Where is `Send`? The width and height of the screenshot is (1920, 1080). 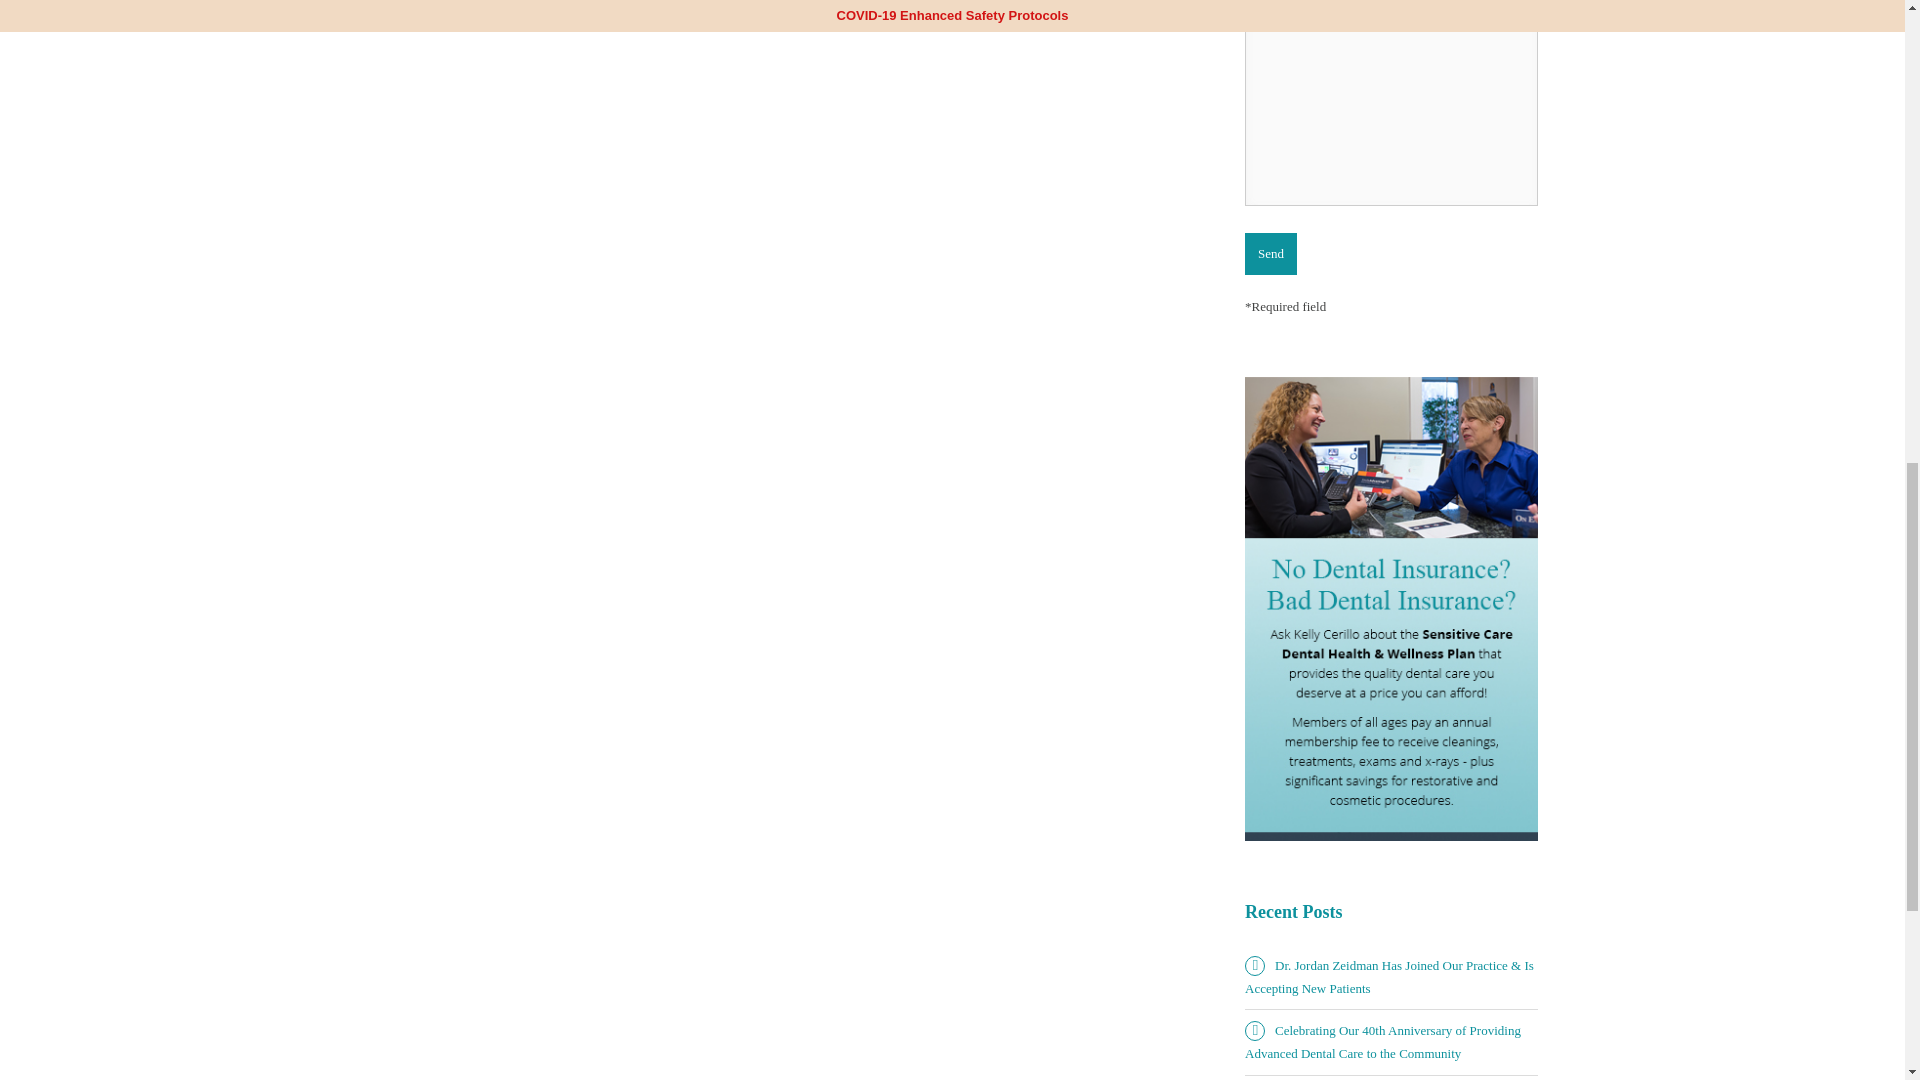
Send is located at coordinates (1270, 254).